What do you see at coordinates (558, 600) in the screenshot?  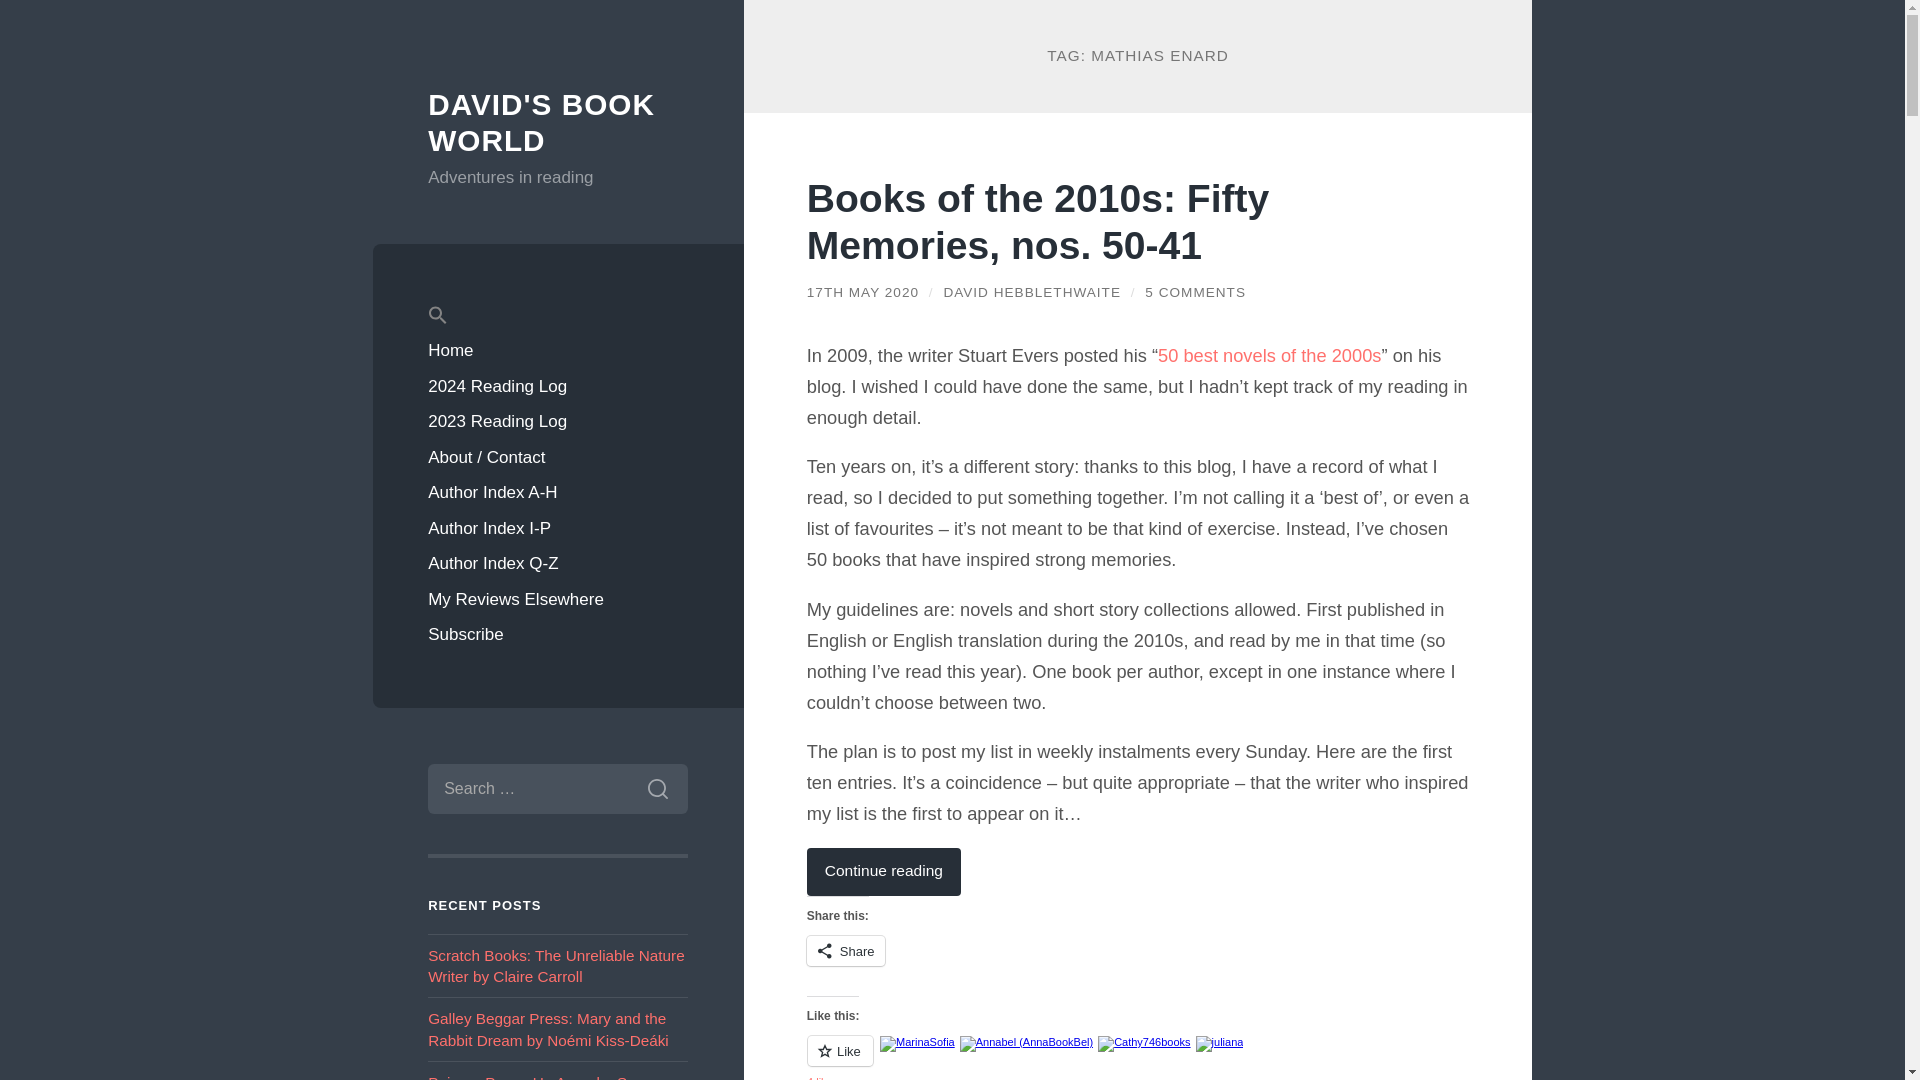 I see `My Reviews Elsewhere` at bounding box center [558, 600].